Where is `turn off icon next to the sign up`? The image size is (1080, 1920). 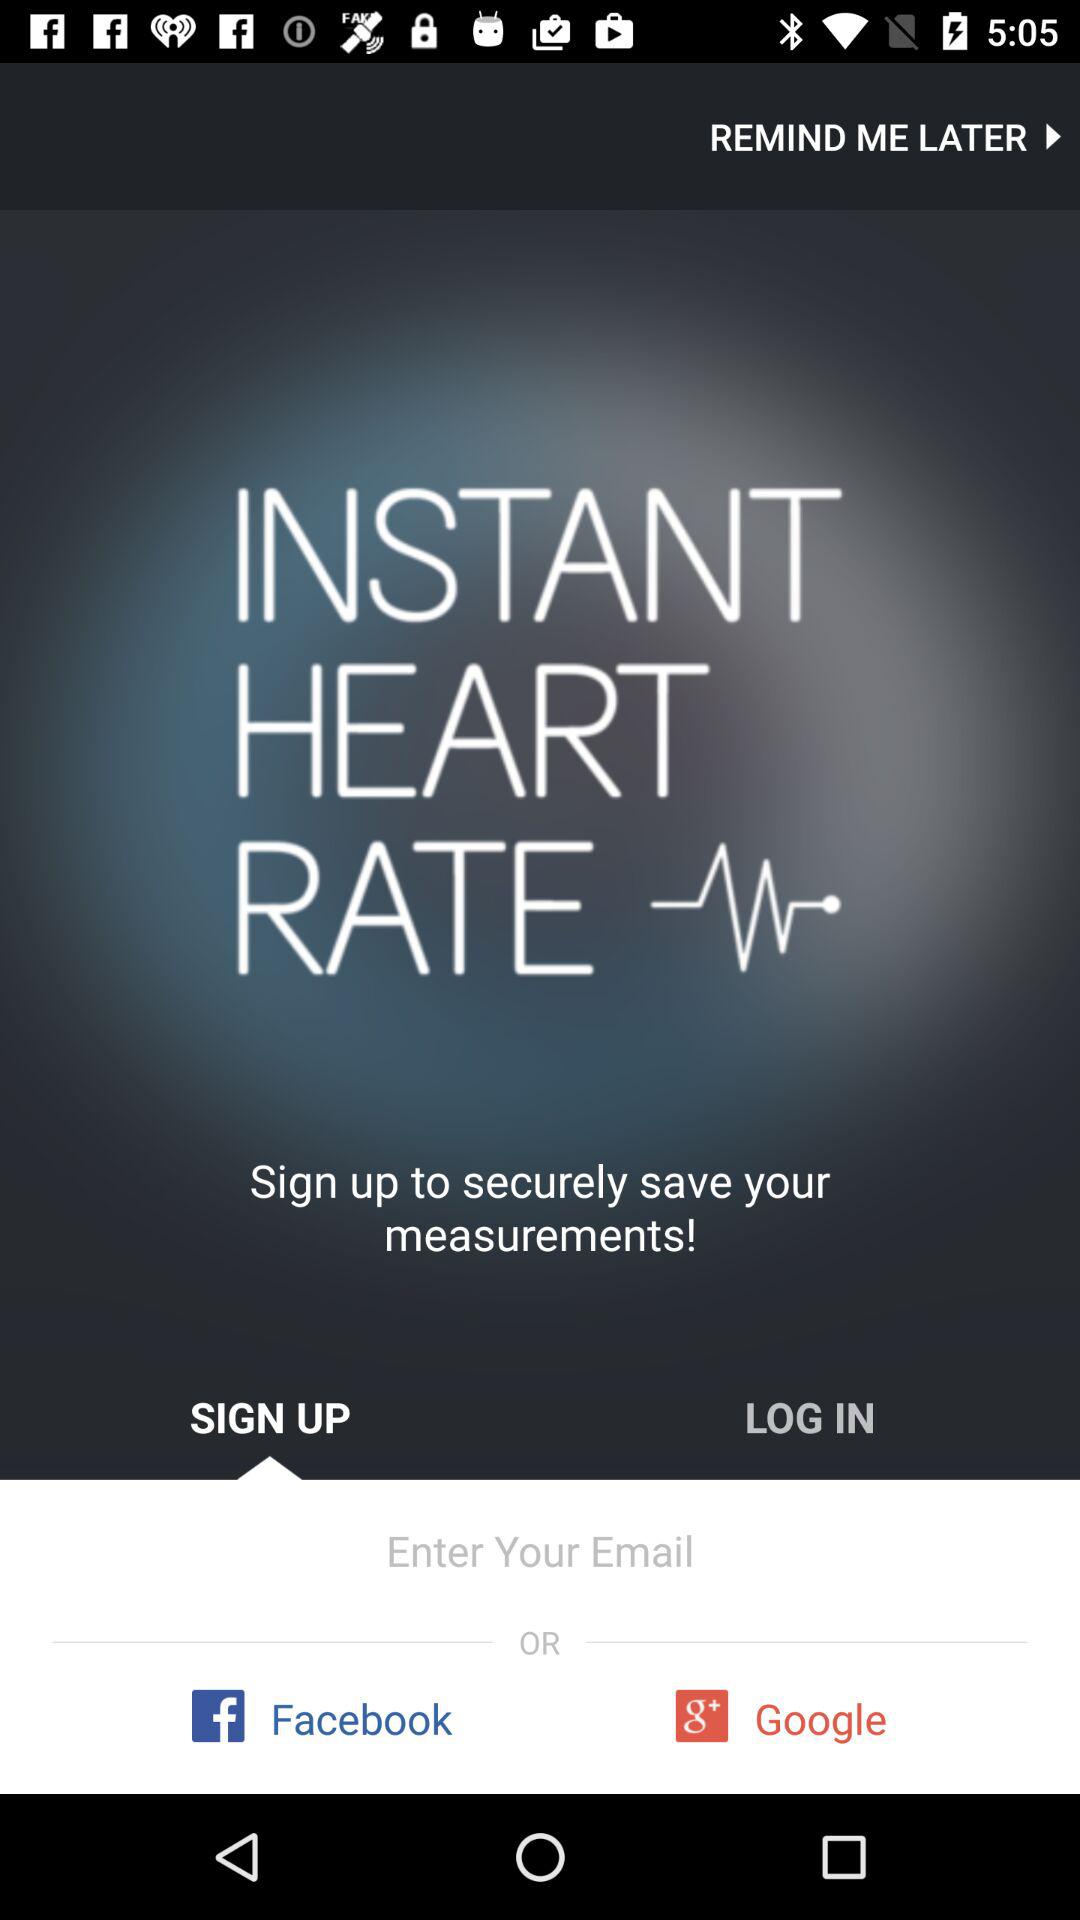
turn off icon next to the sign up is located at coordinates (810, 1416).